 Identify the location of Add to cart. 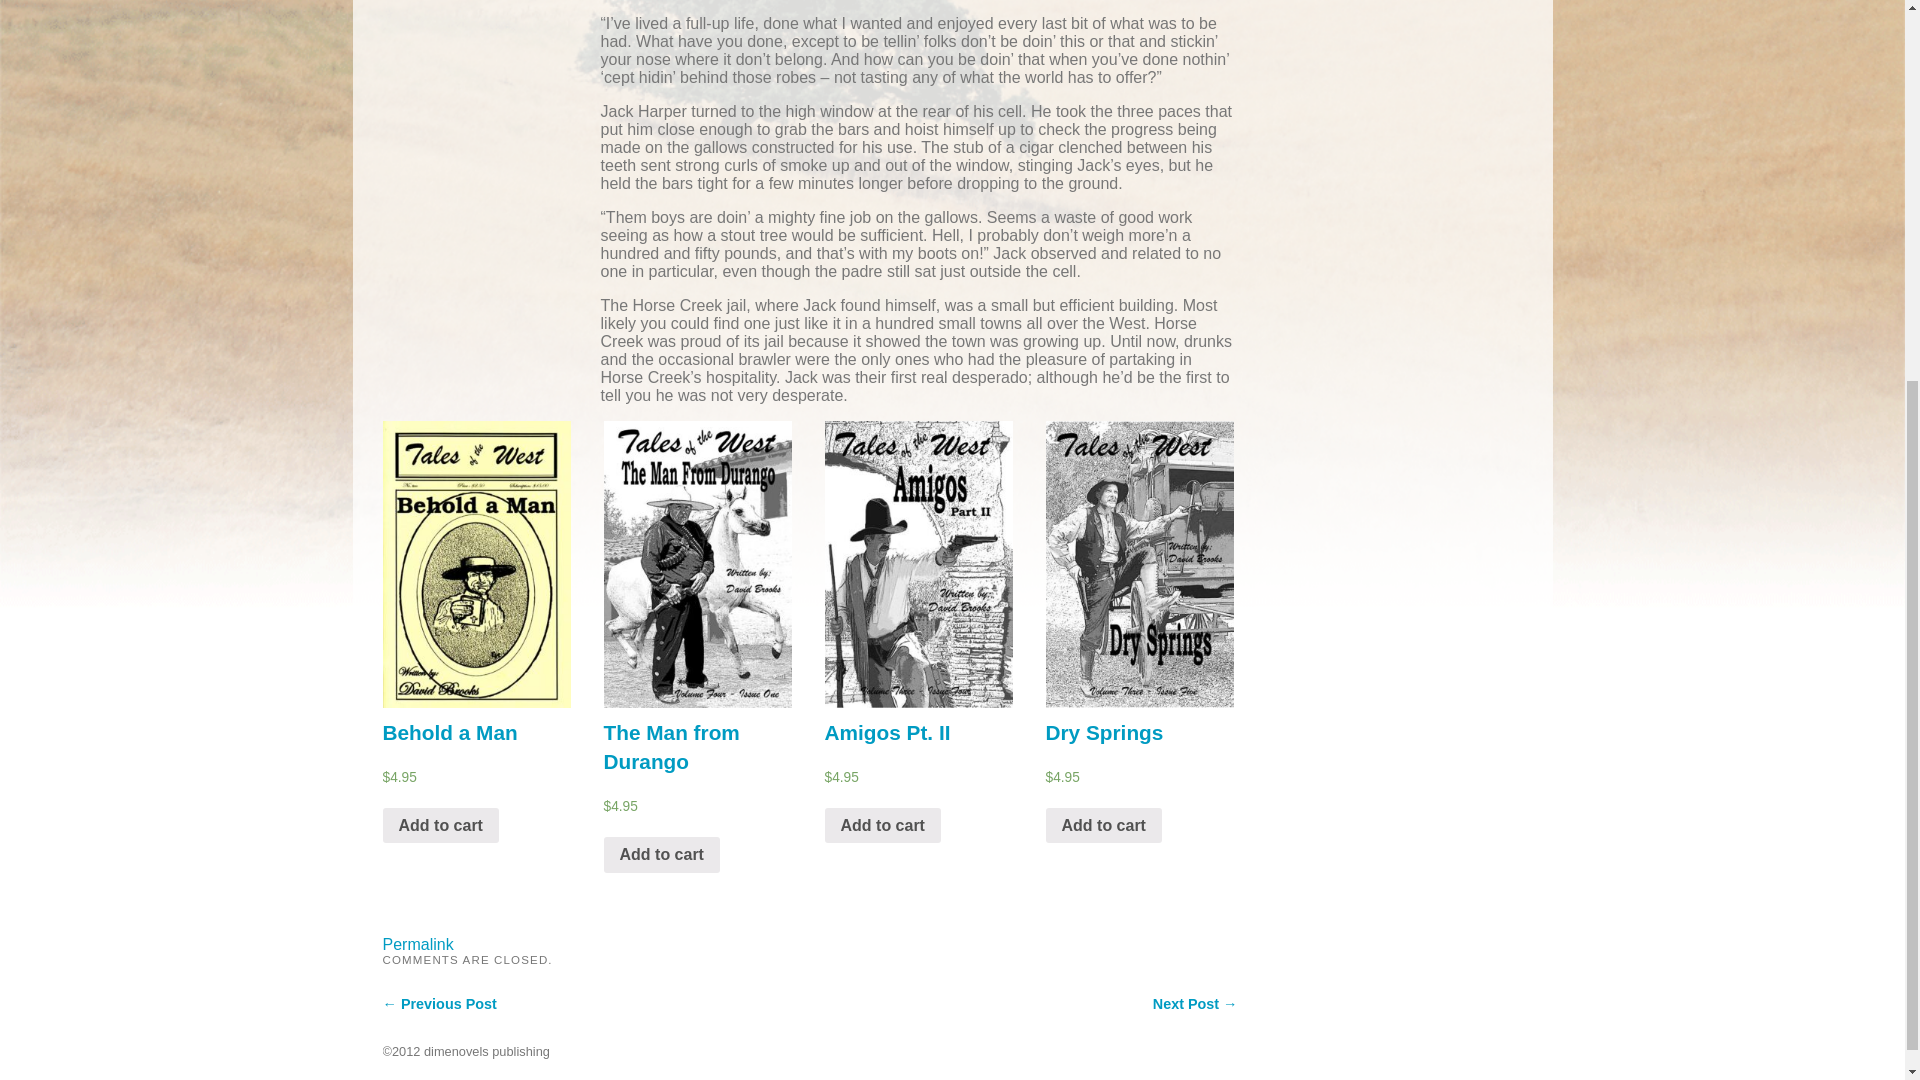
(882, 825).